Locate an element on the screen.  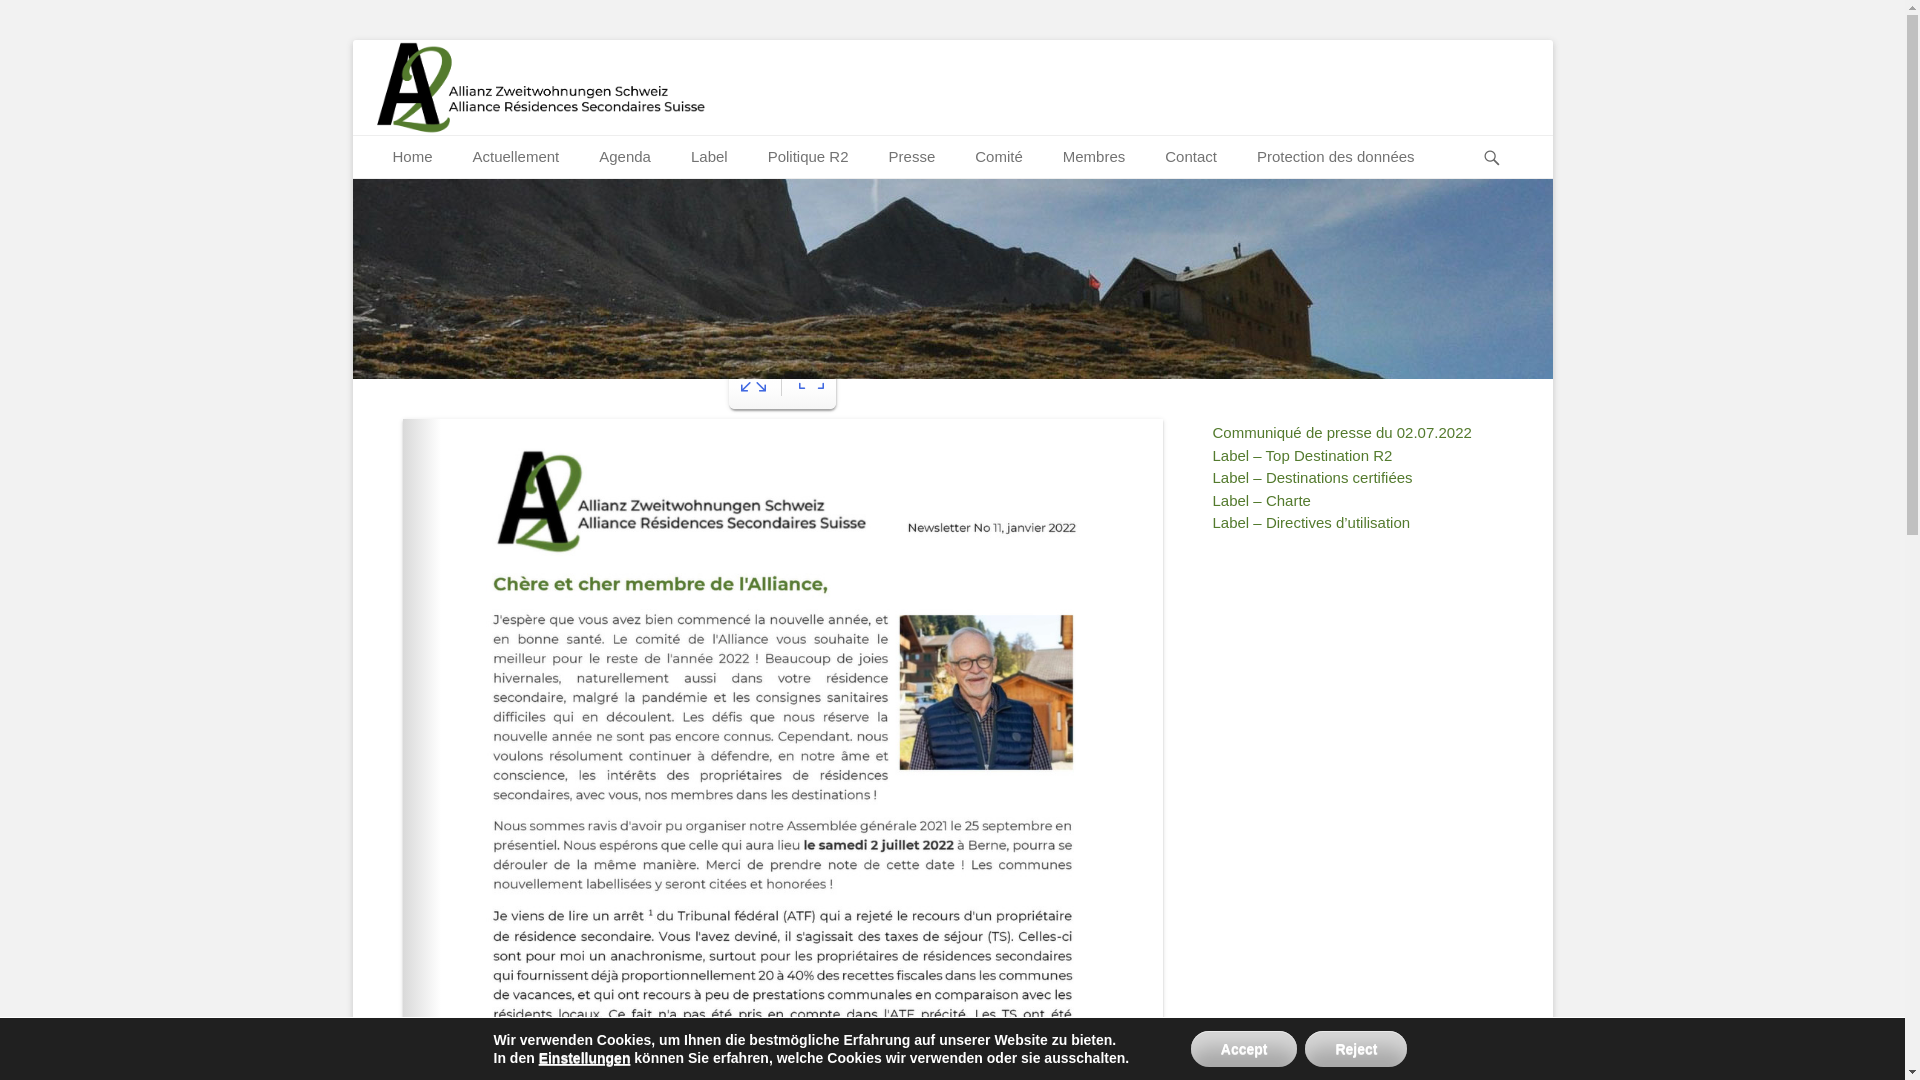
Einstellungen is located at coordinates (585, 1058).